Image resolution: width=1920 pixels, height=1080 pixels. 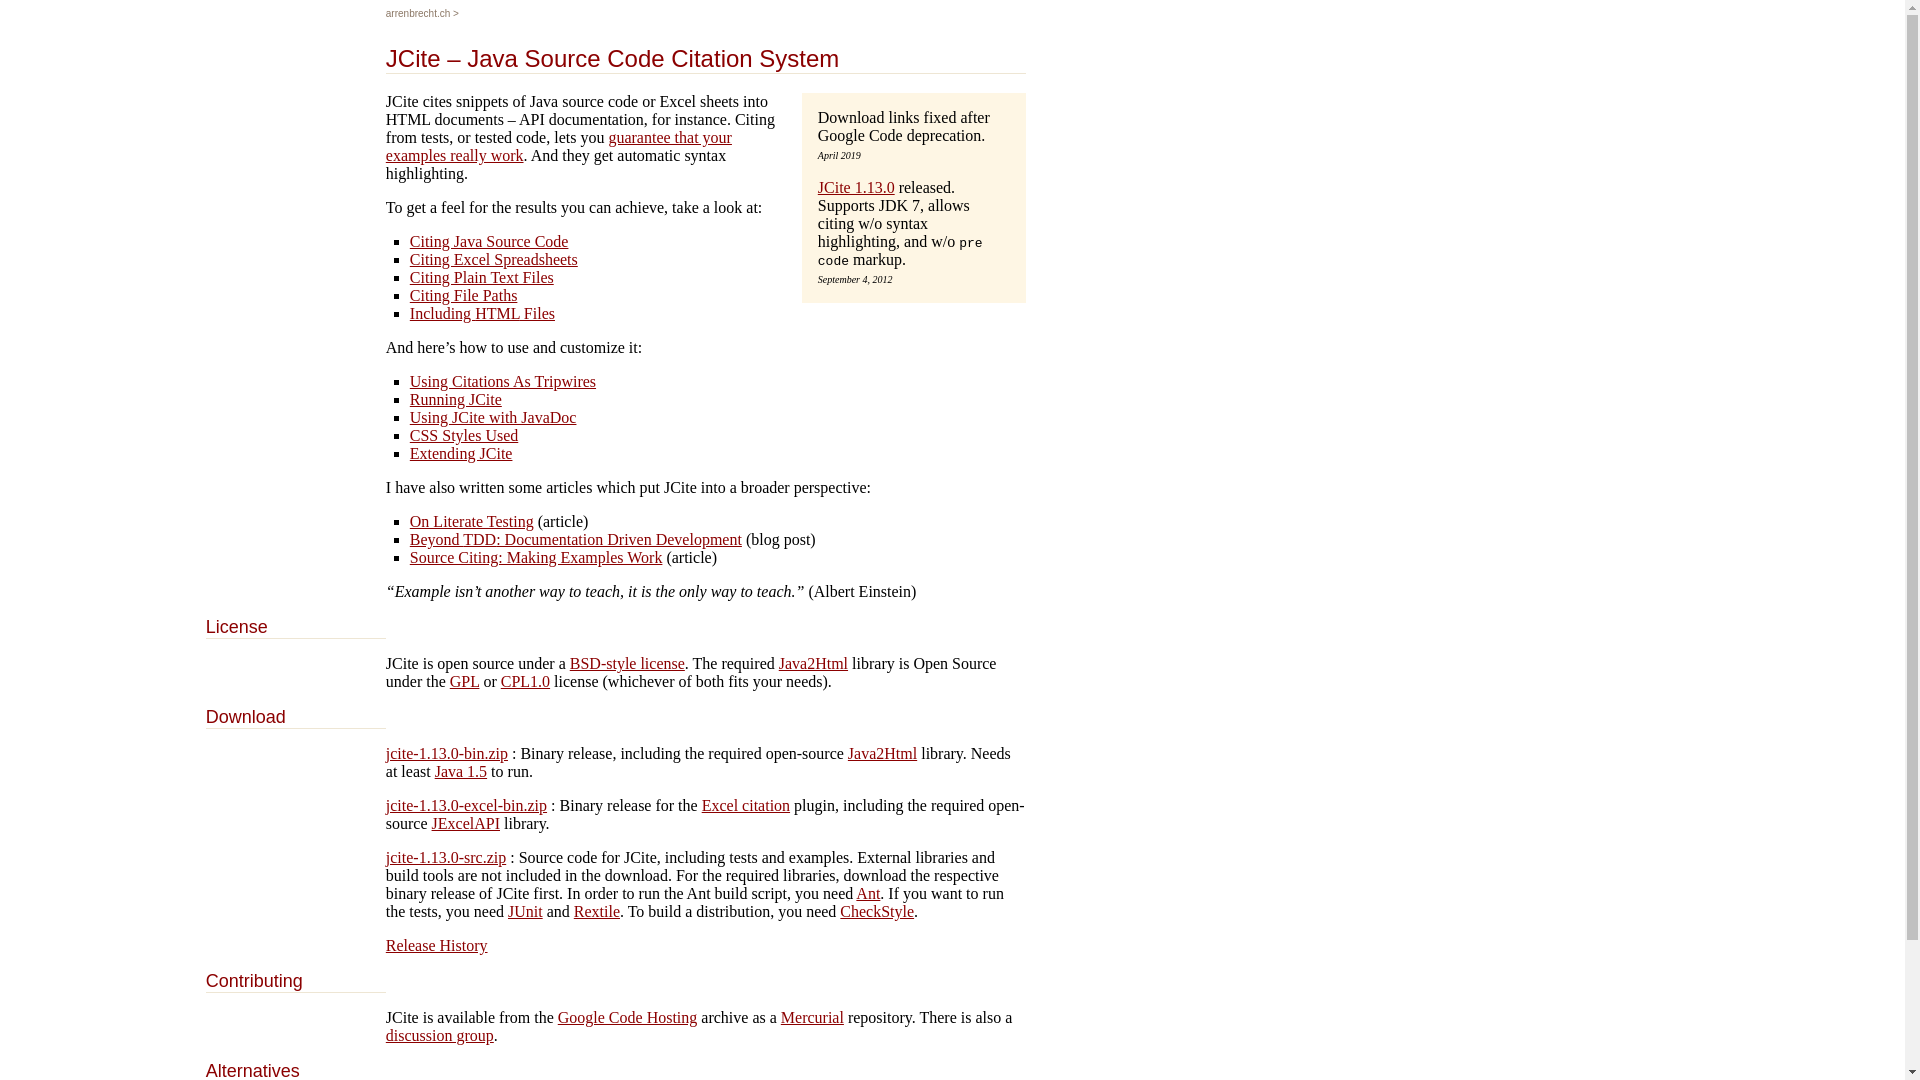 What do you see at coordinates (440, 1036) in the screenshot?
I see `discussion group` at bounding box center [440, 1036].